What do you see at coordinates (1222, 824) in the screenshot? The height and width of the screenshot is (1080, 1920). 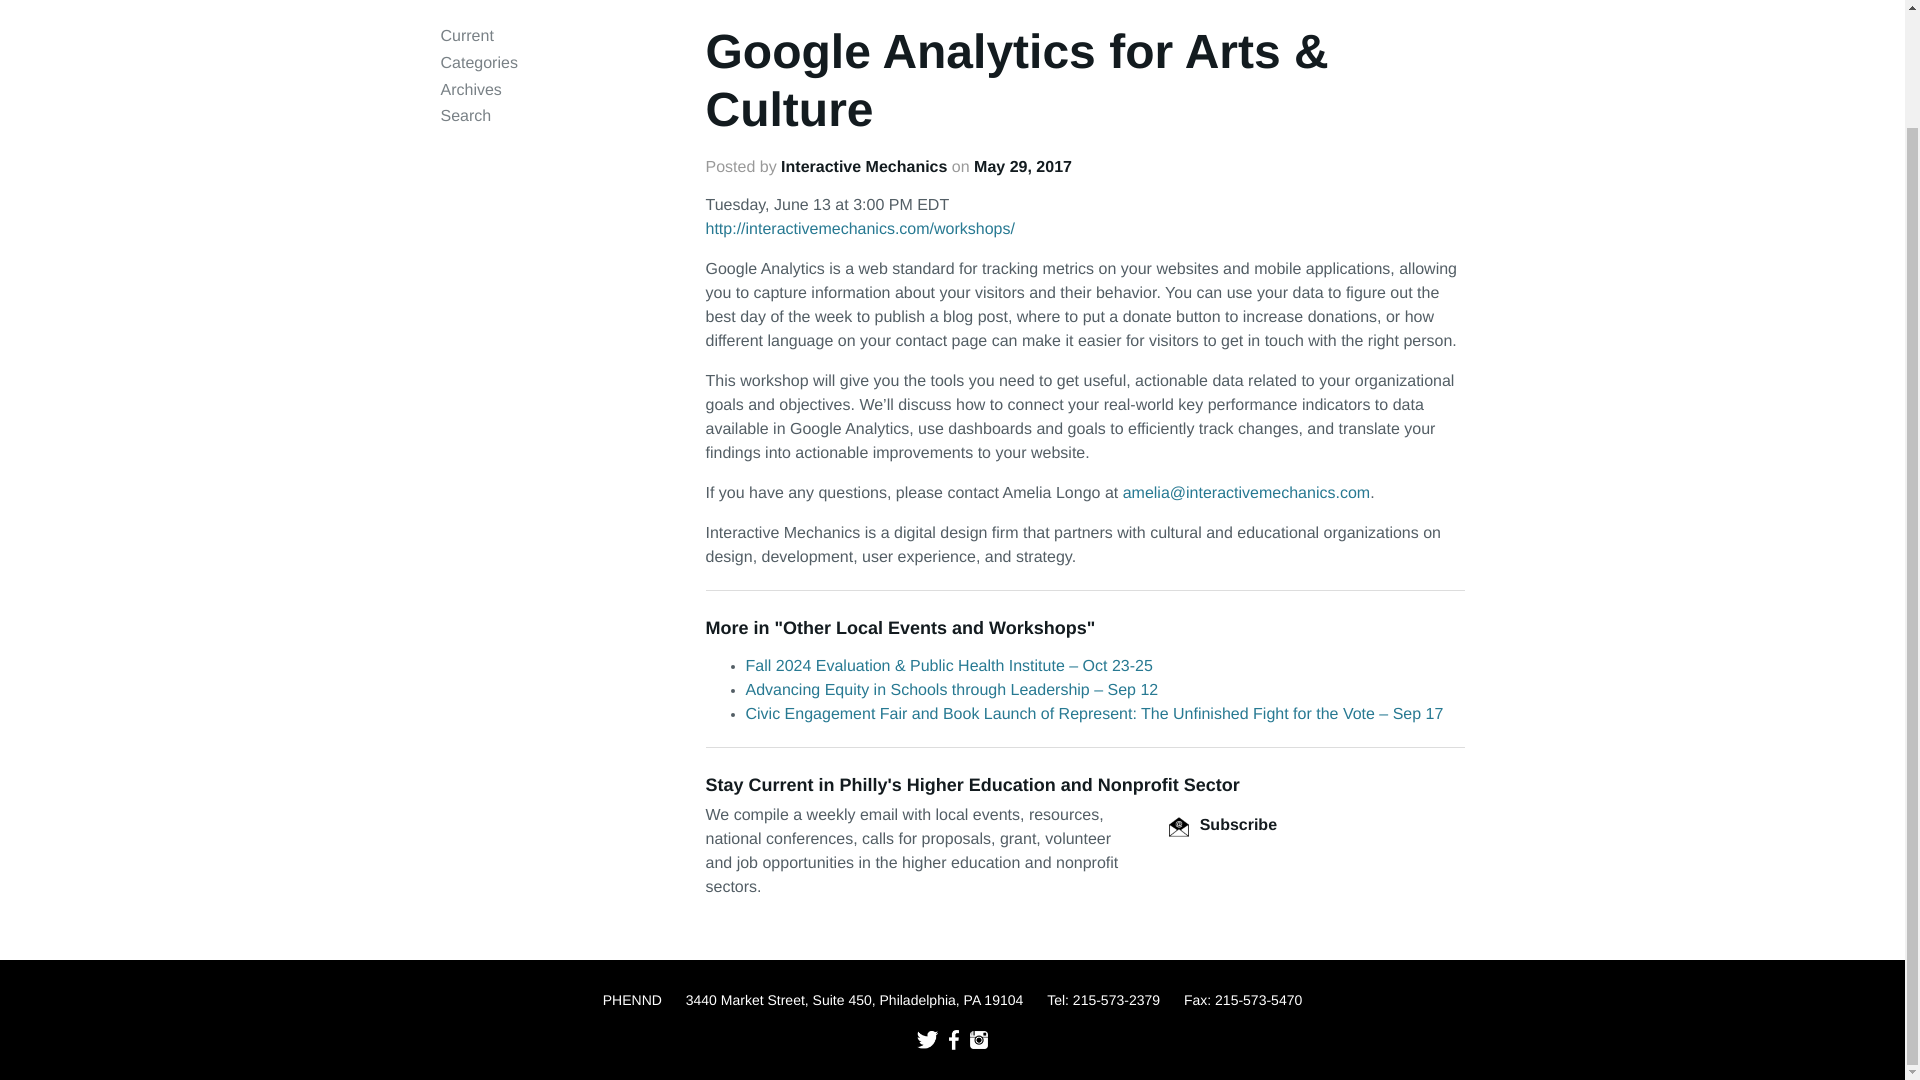 I see `Subscribe` at bounding box center [1222, 824].